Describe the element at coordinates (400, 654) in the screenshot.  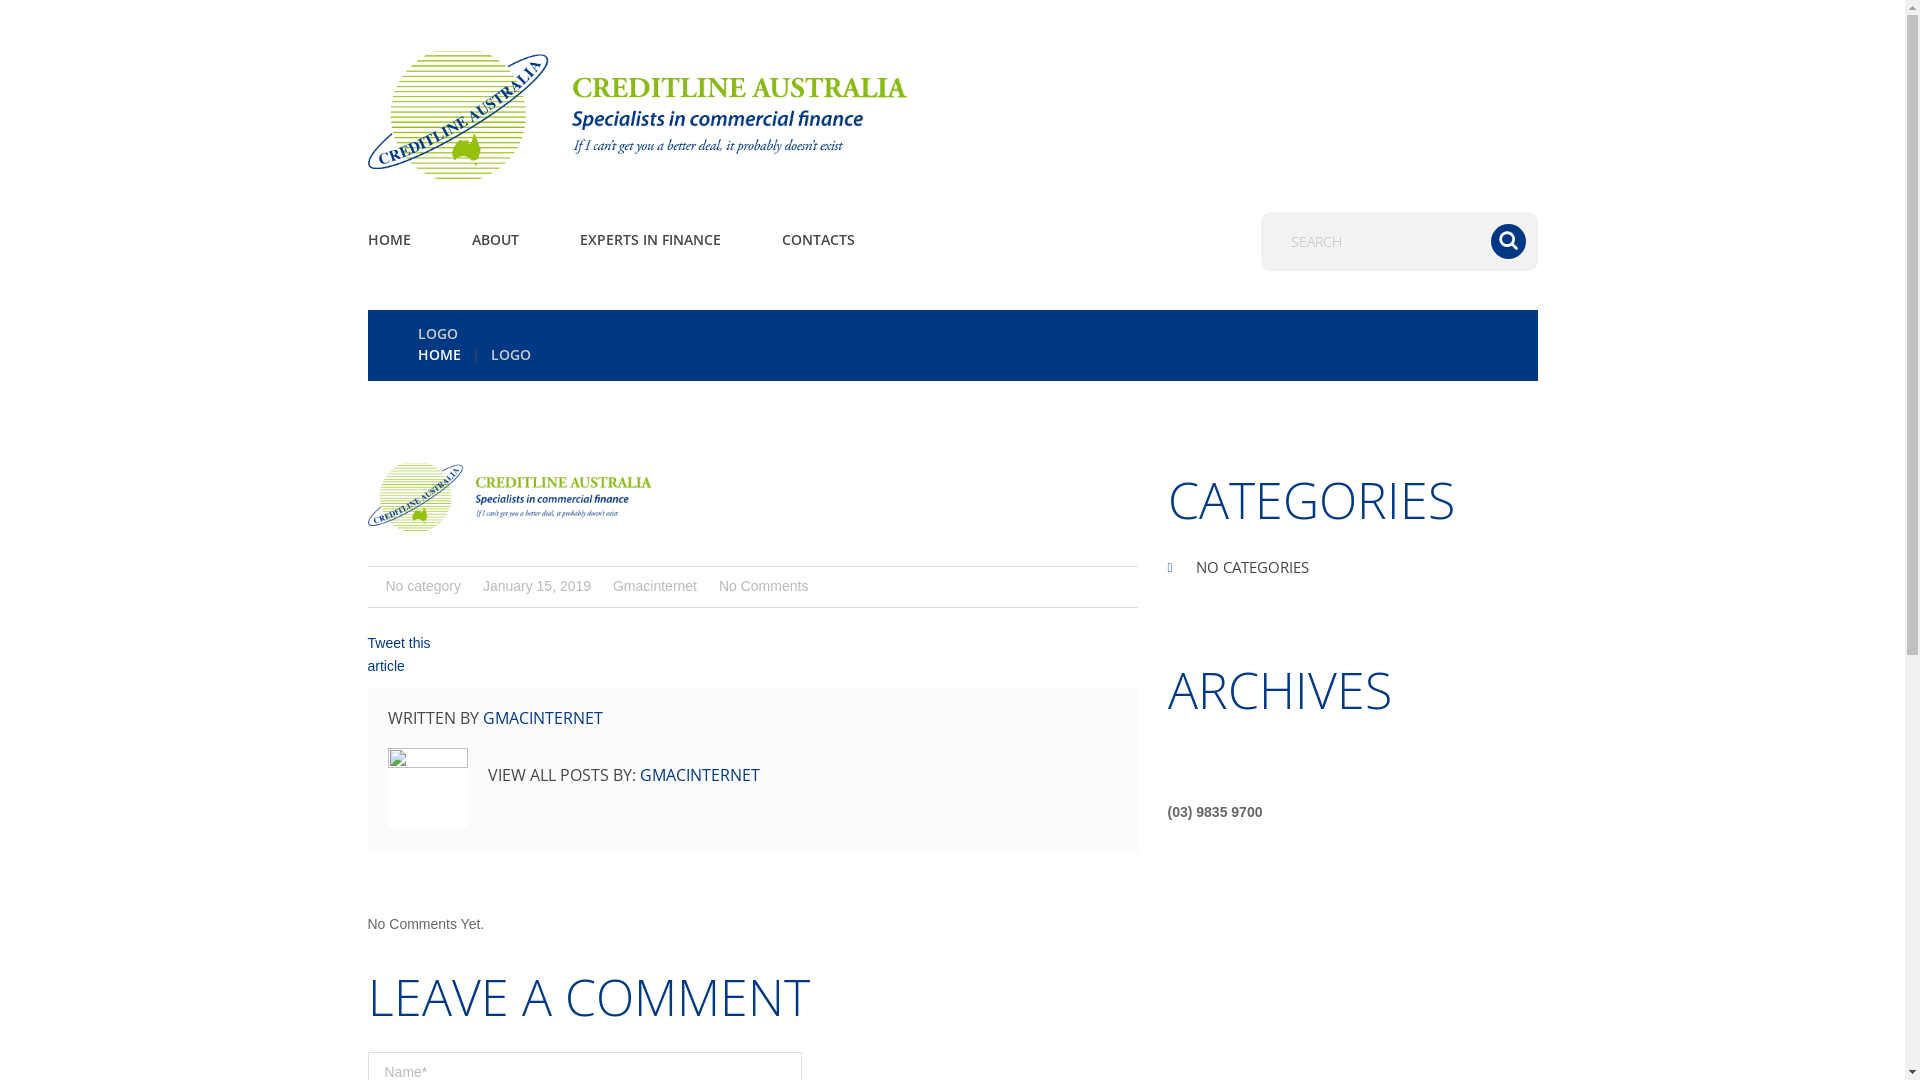
I see `Tweet this article` at that location.